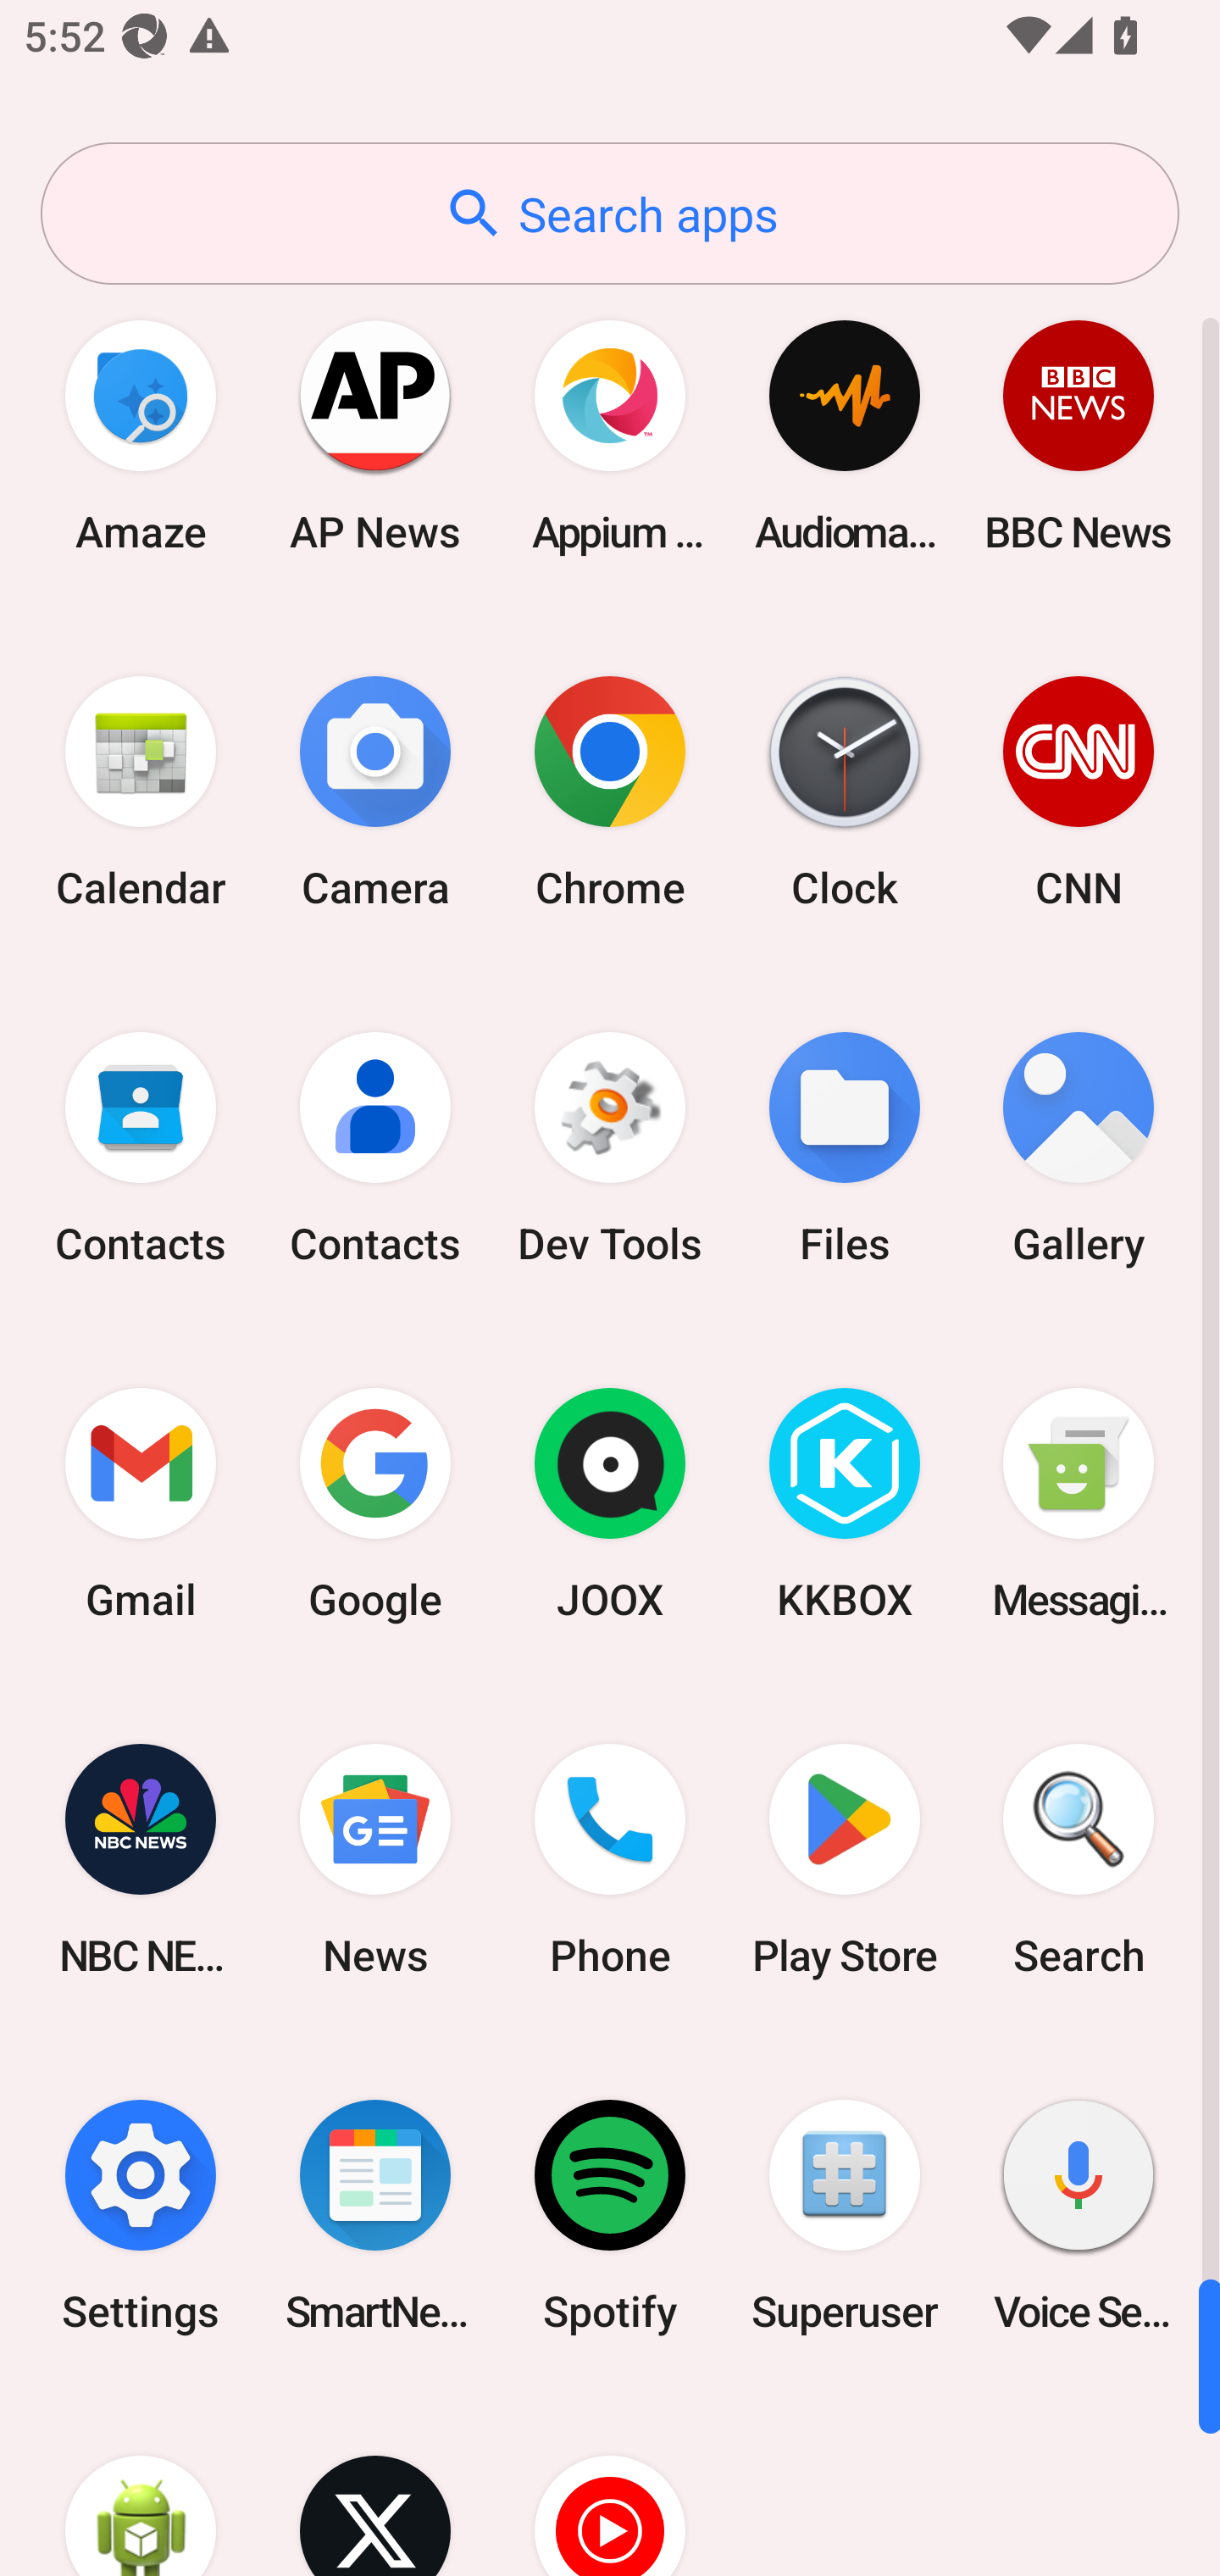 This screenshot has width=1220, height=2576. Describe the element at coordinates (610, 1859) in the screenshot. I see `Phone` at that location.